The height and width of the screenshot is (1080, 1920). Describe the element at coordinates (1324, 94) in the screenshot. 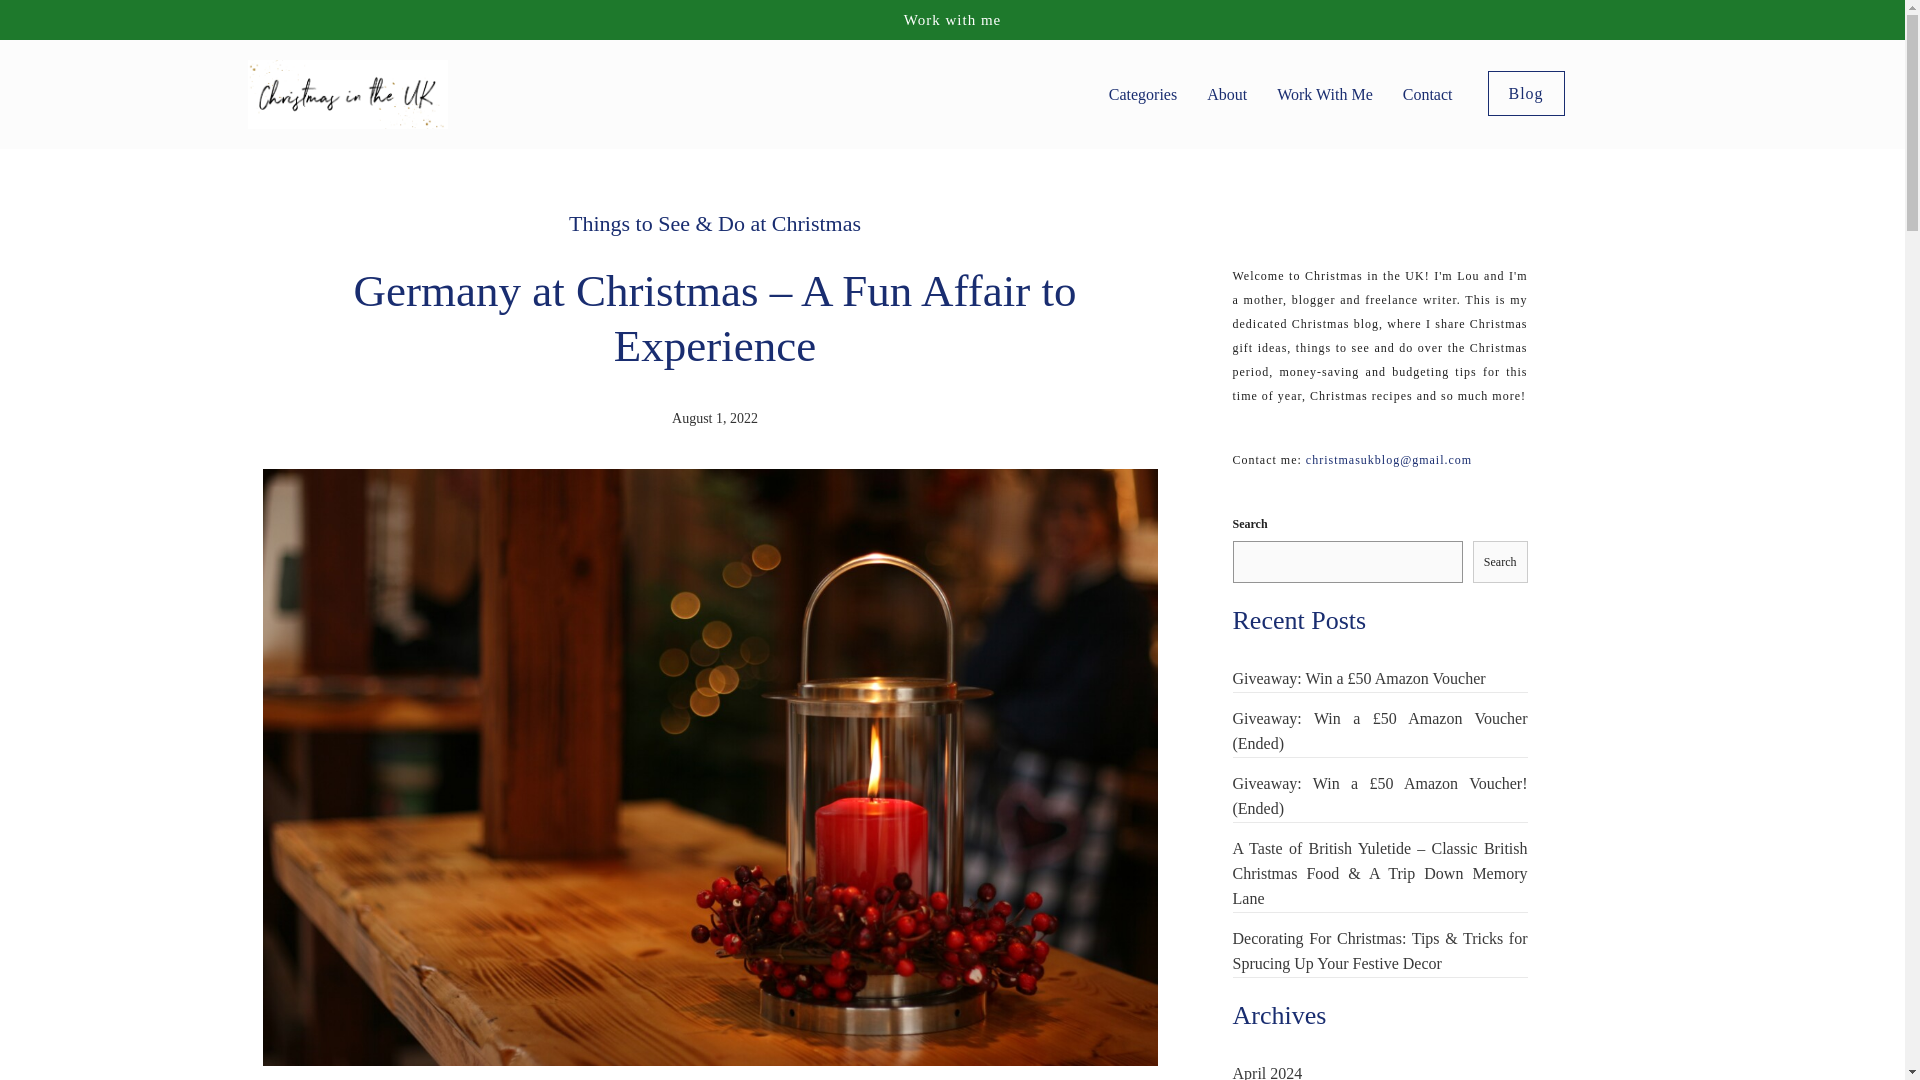

I see `Work With Me` at that location.